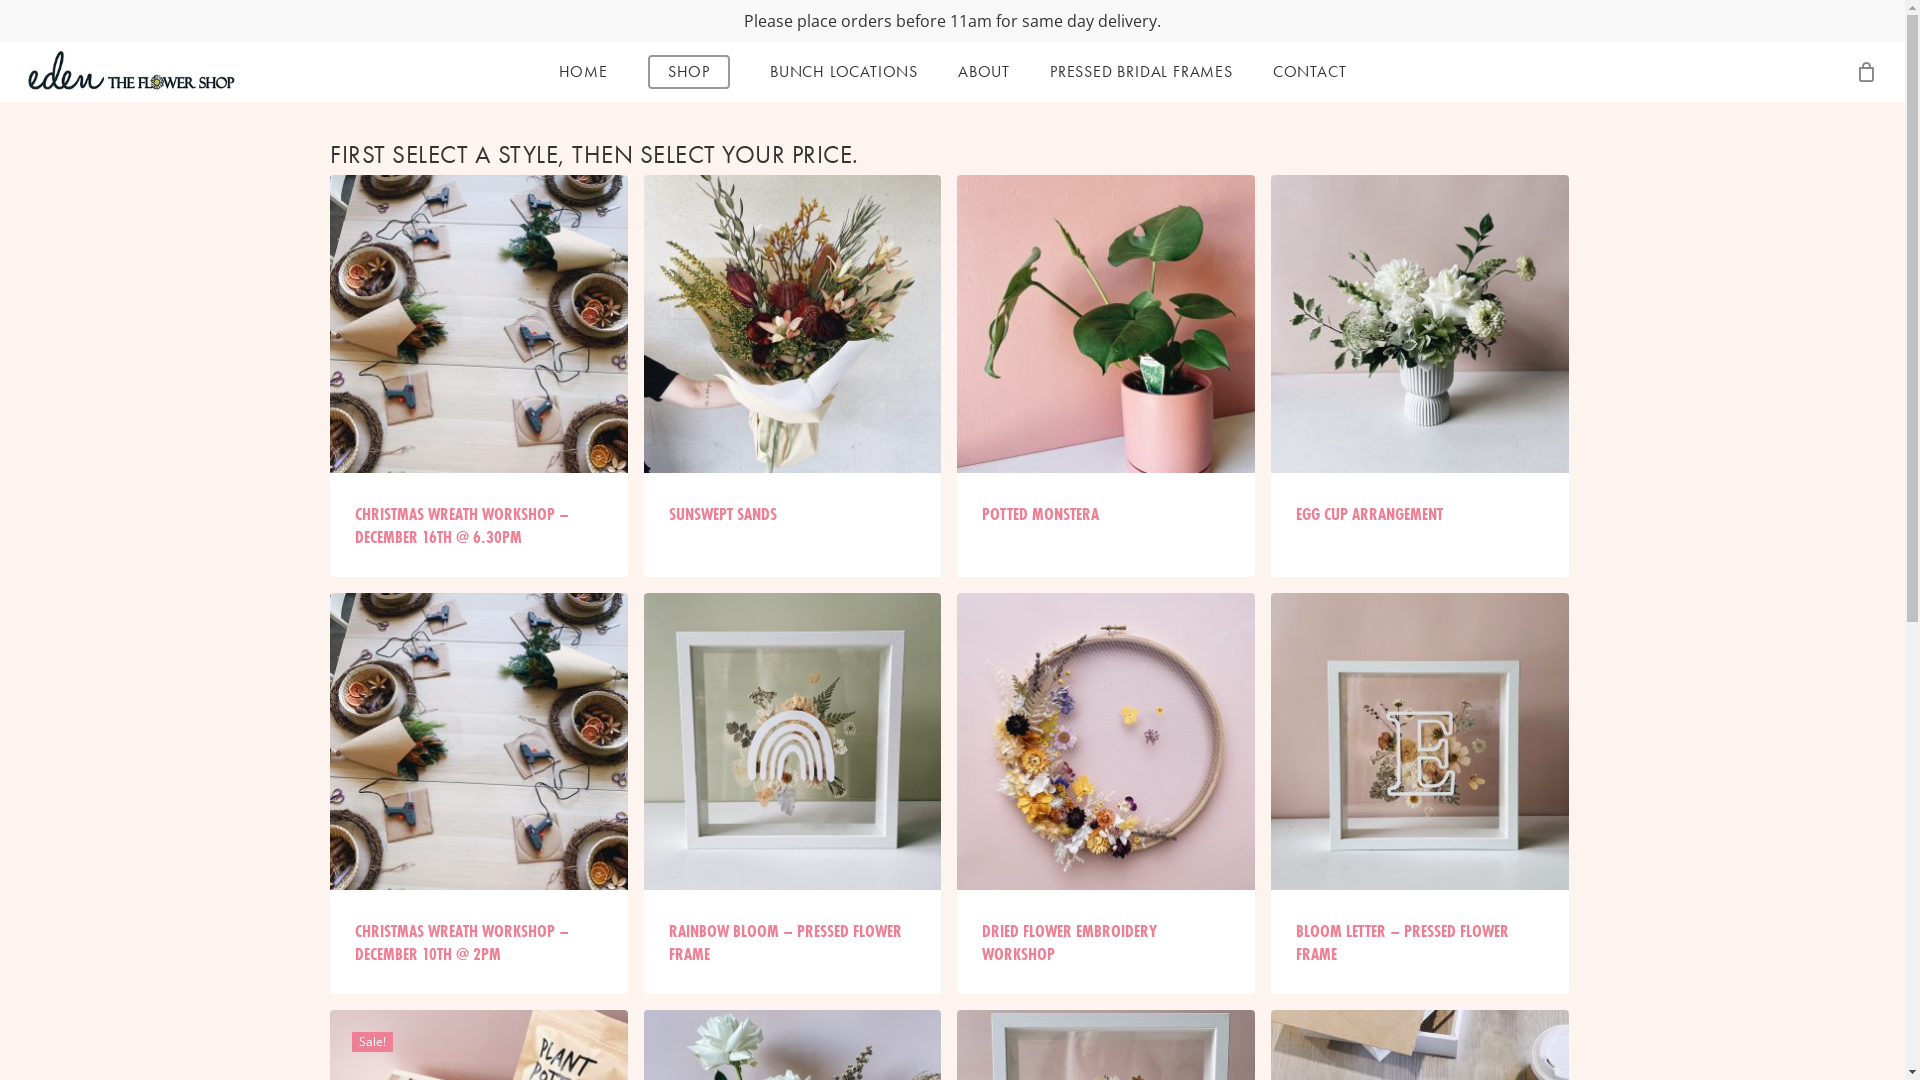  I want to click on ABOUT, so click(984, 72).